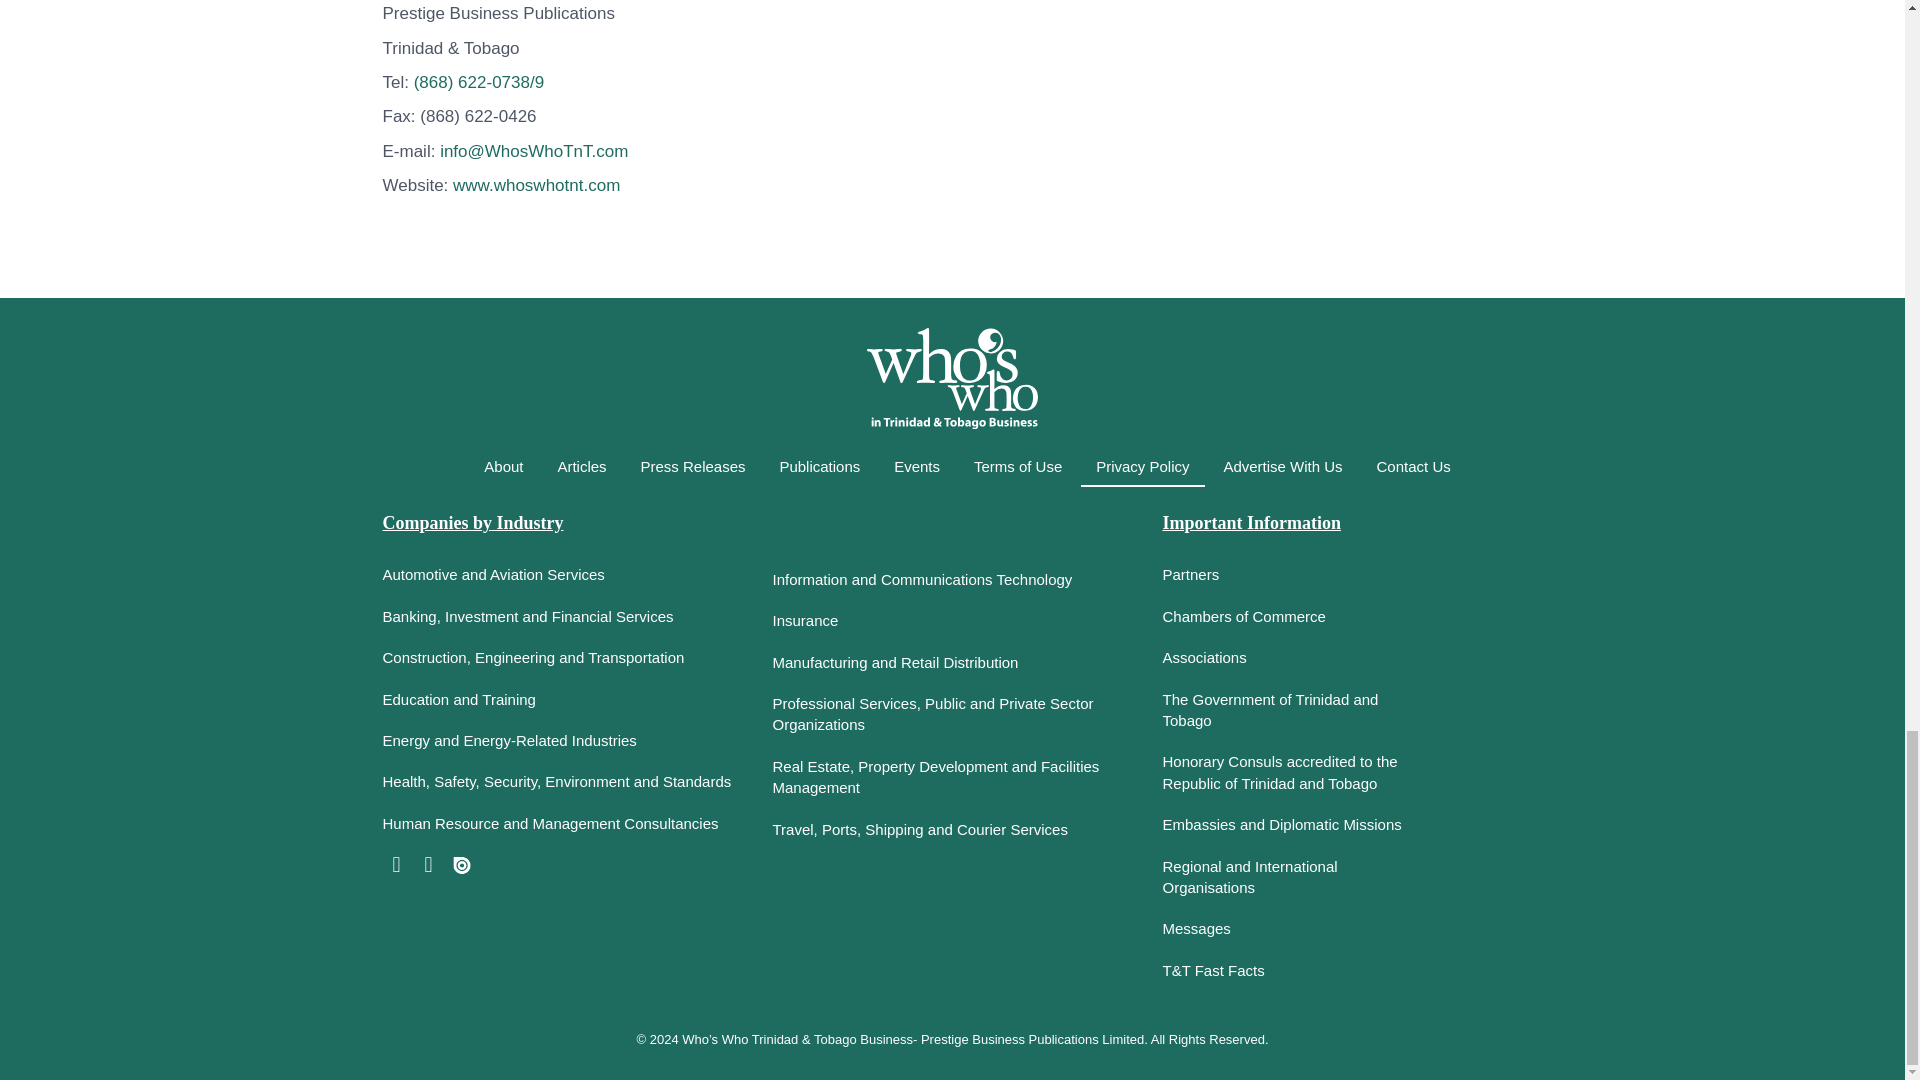 The width and height of the screenshot is (1920, 1080). Describe the element at coordinates (1414, 466) in the screenshot. I see `Contact Us` at that location.